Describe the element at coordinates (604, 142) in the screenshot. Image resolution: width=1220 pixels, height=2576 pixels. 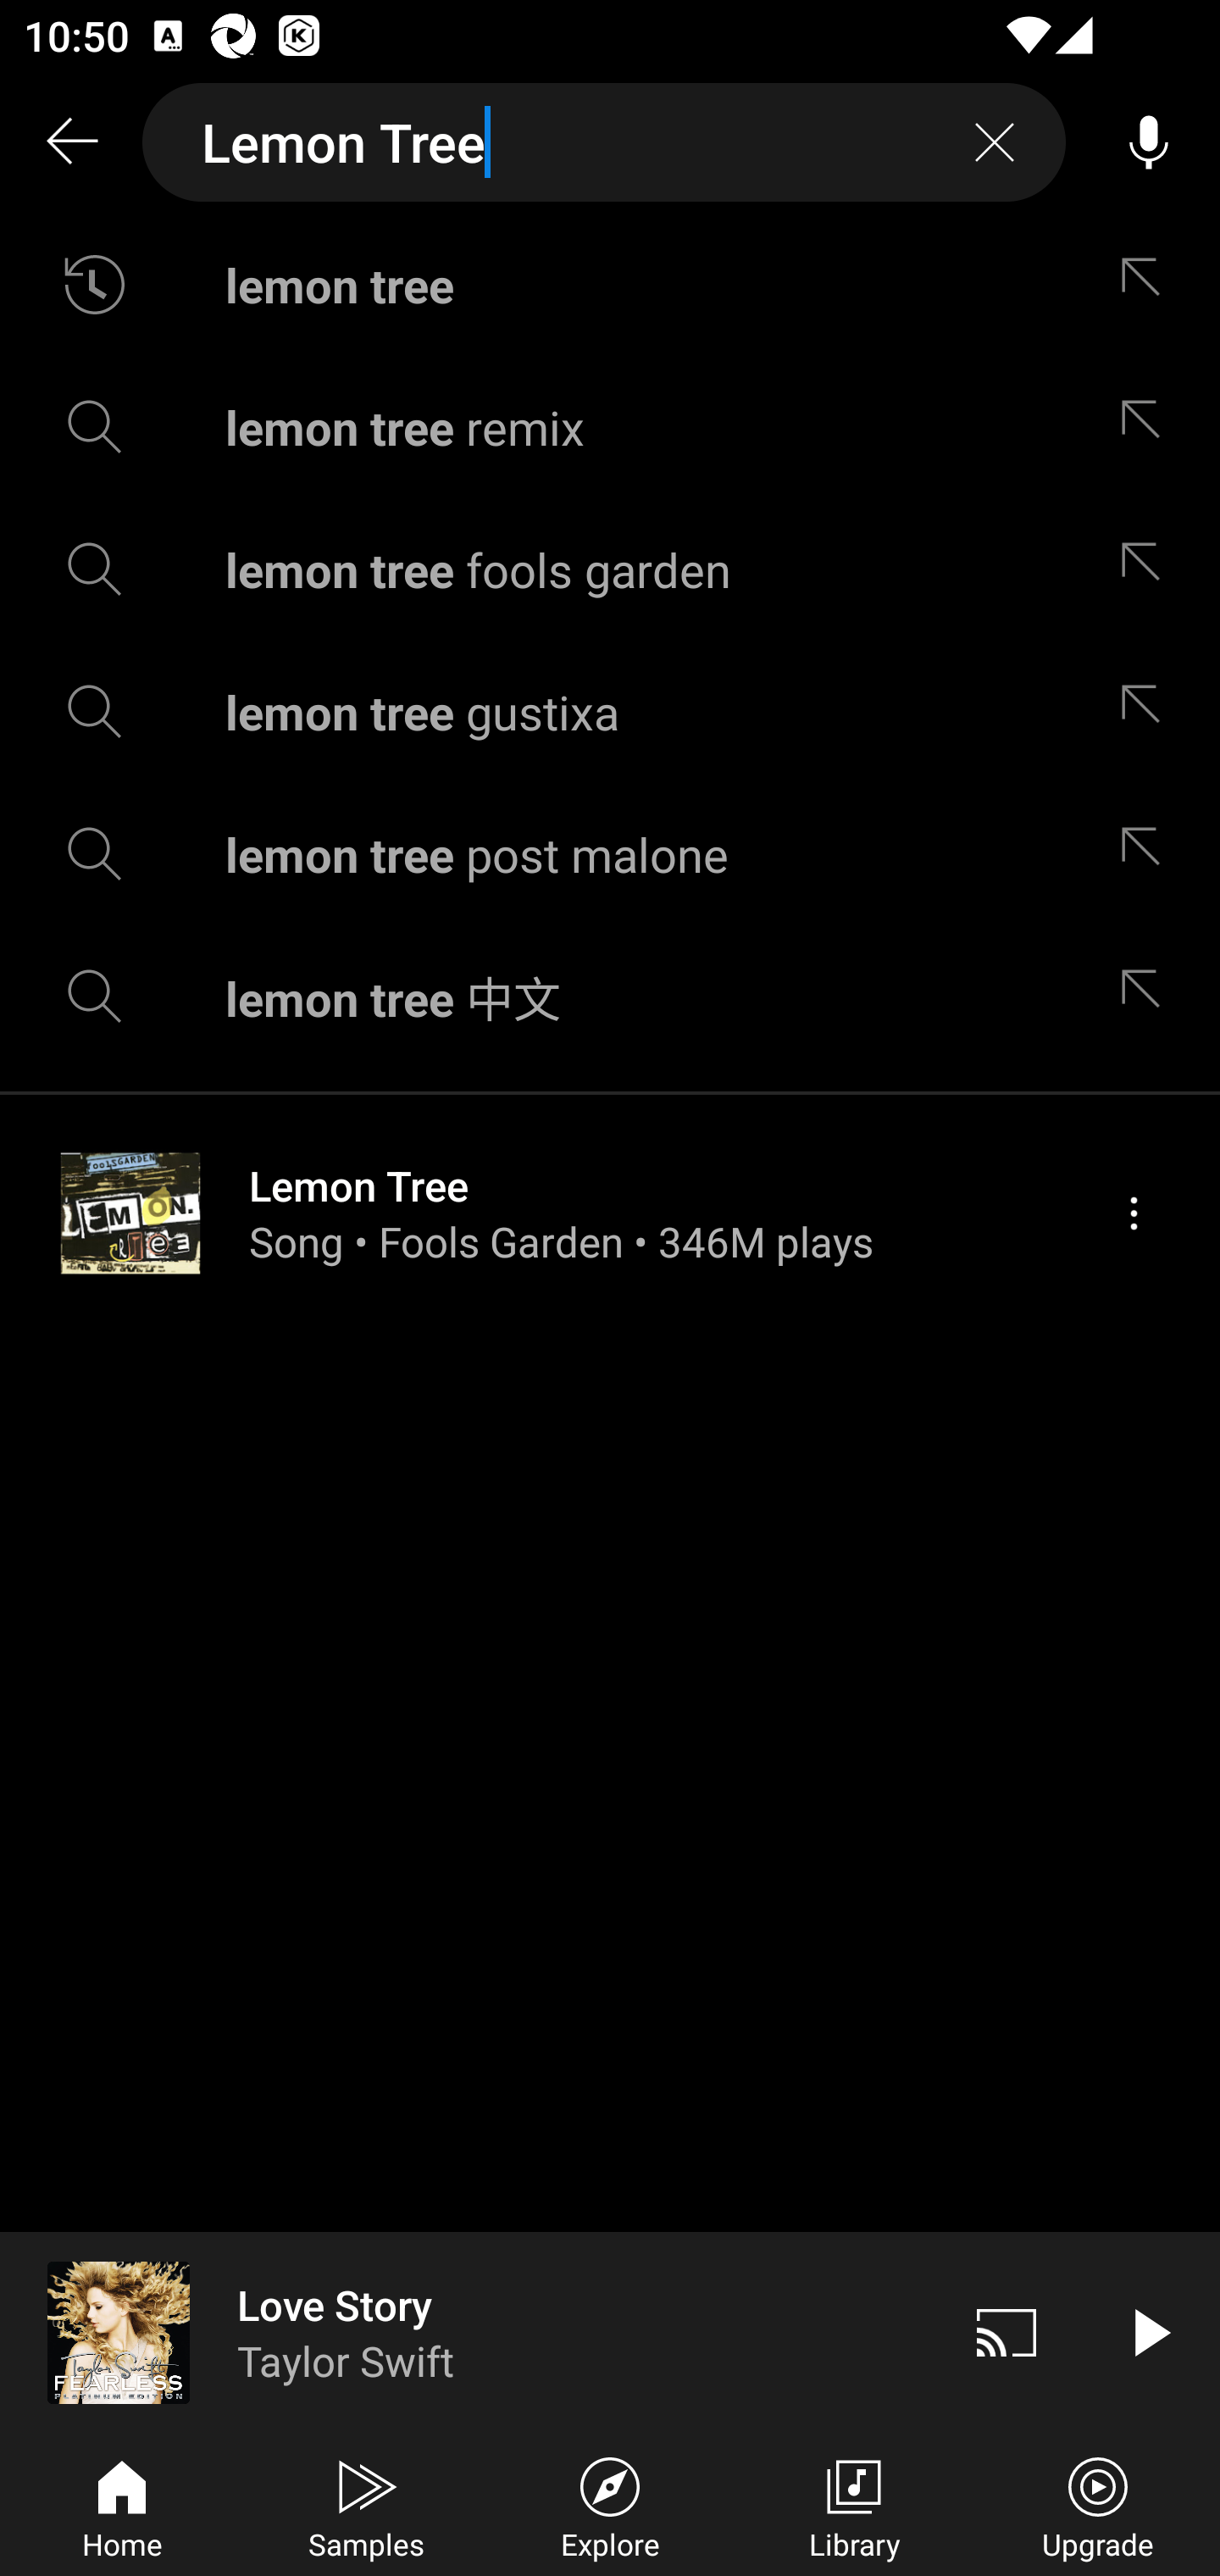
I see `Lemon Tree` at that location.